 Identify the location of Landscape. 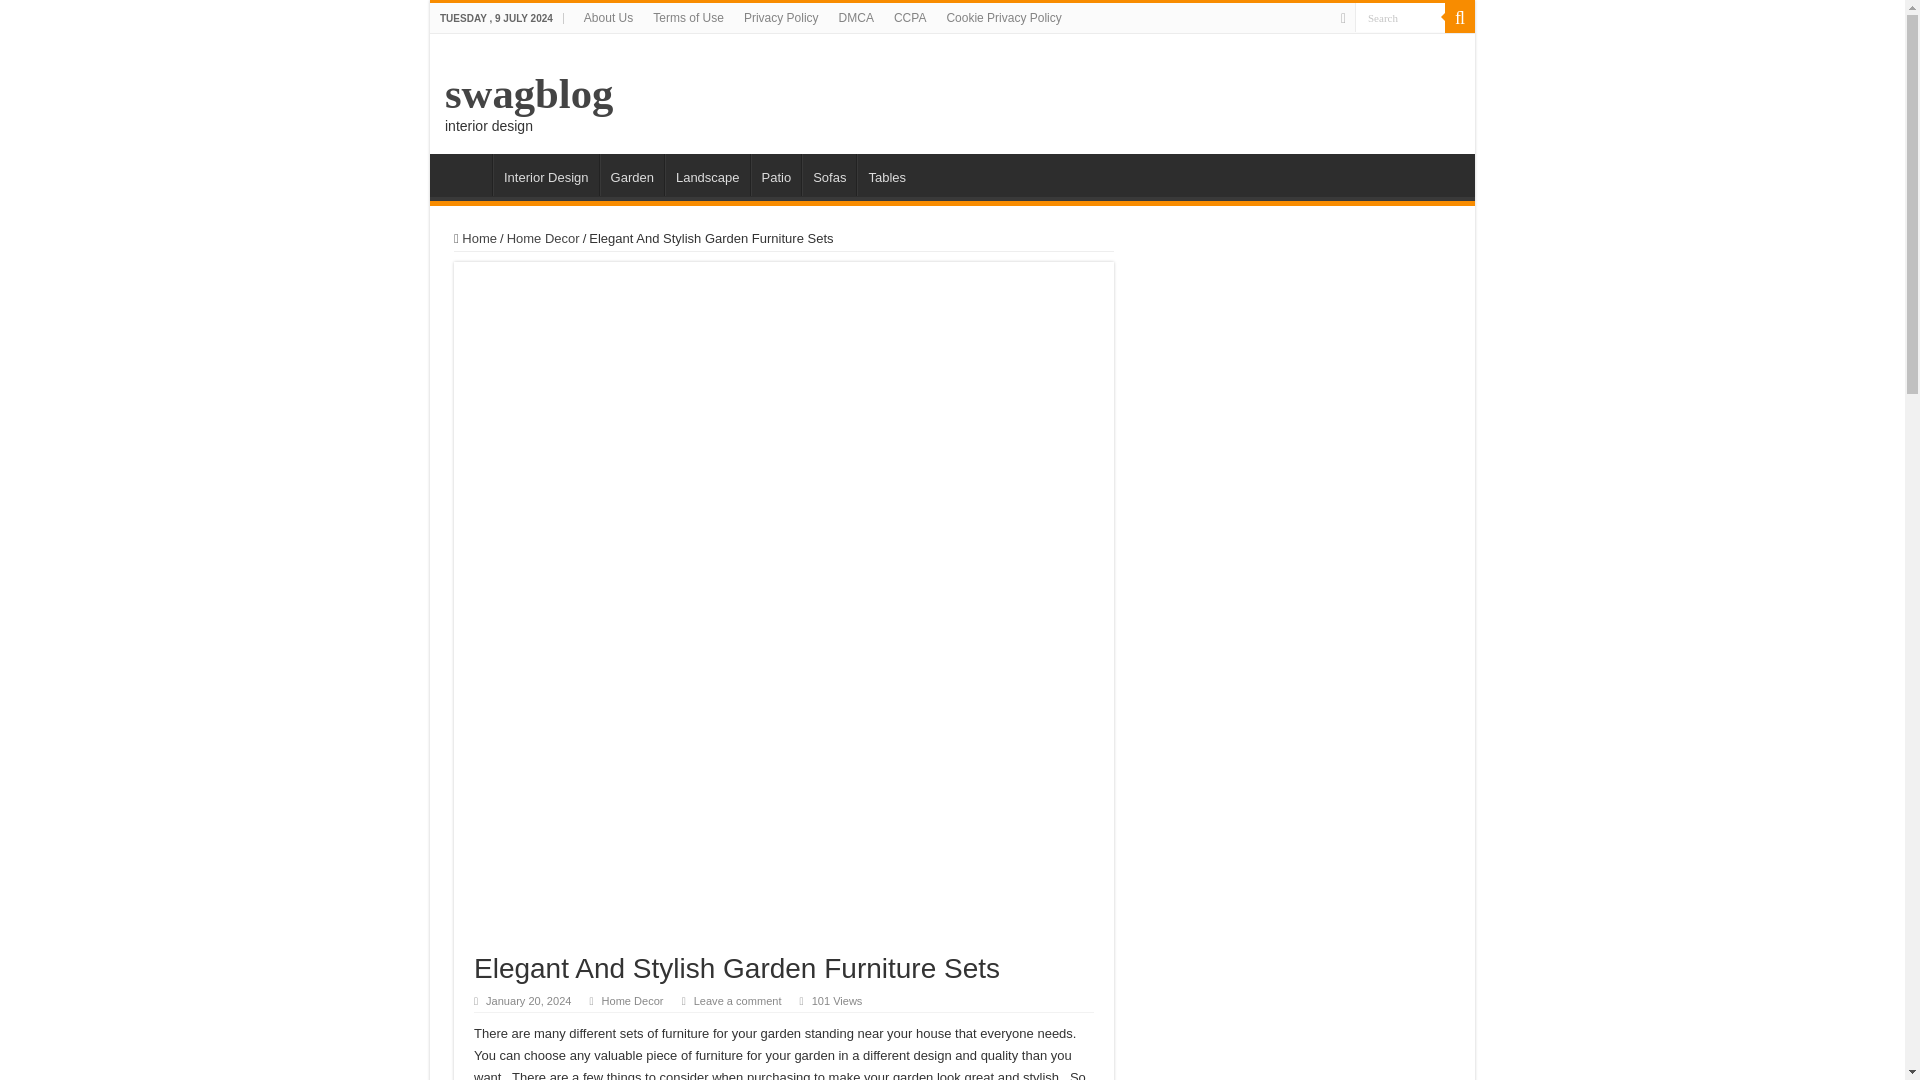
(707, 174).